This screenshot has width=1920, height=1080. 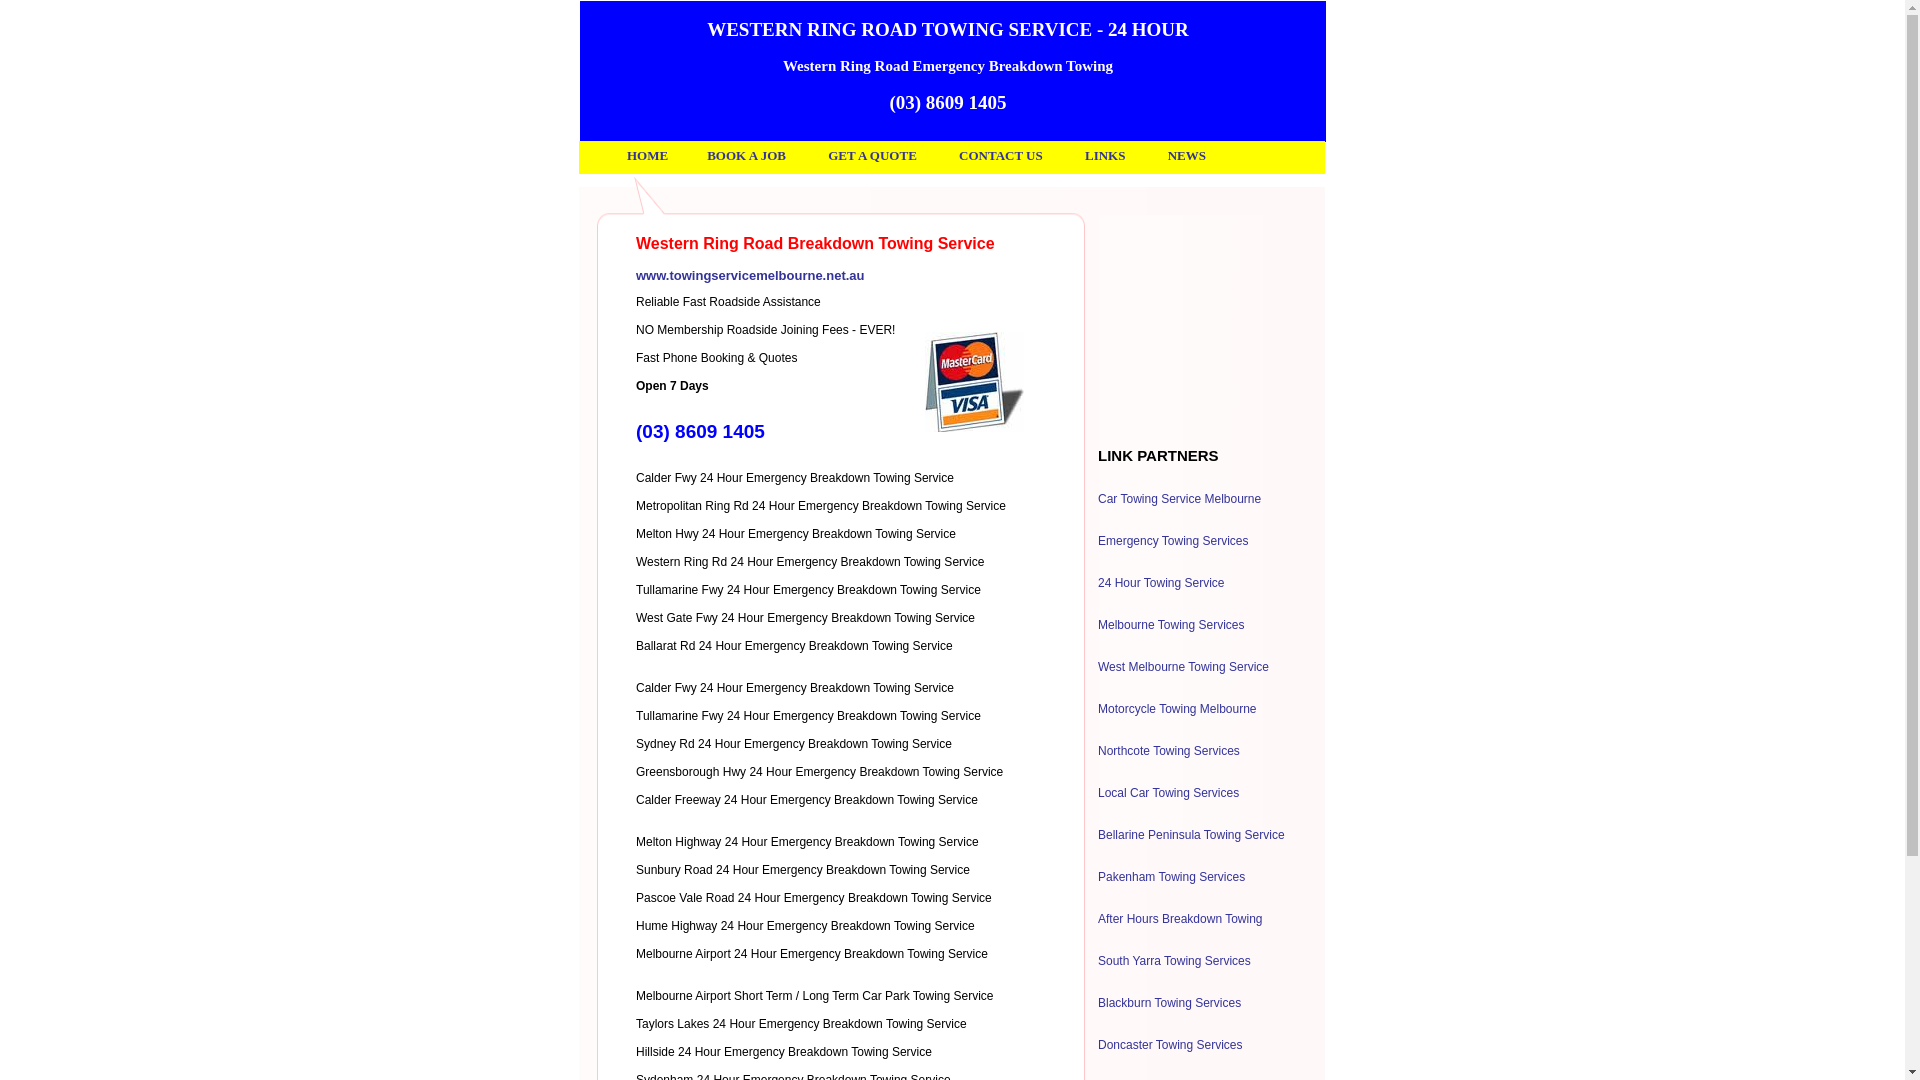 What do you see at coordinates (1001, 156) in the screenshot?
I see `CONTACT US` at bounding box center [1001, 156].